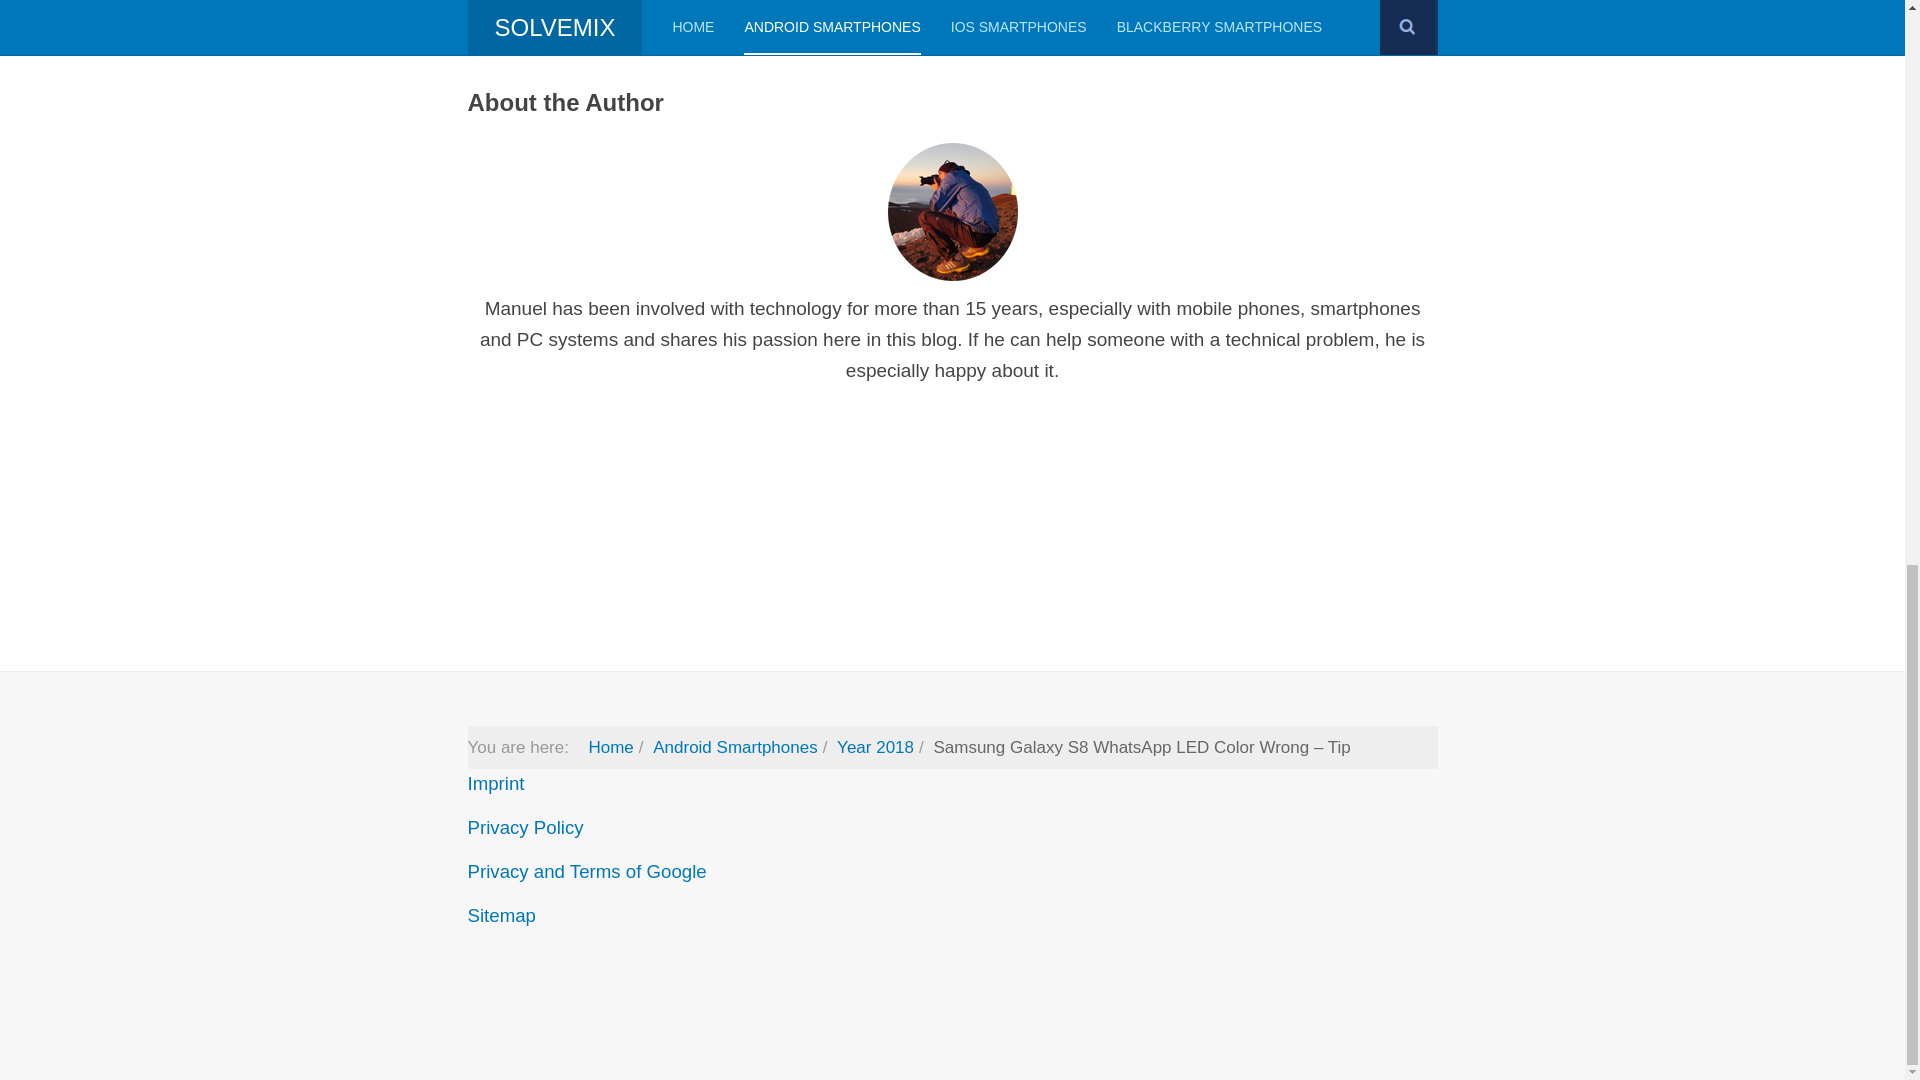  Describe the element at coordinates (526, 827) in the screenshot. I see `Privacy Policy` at that location.